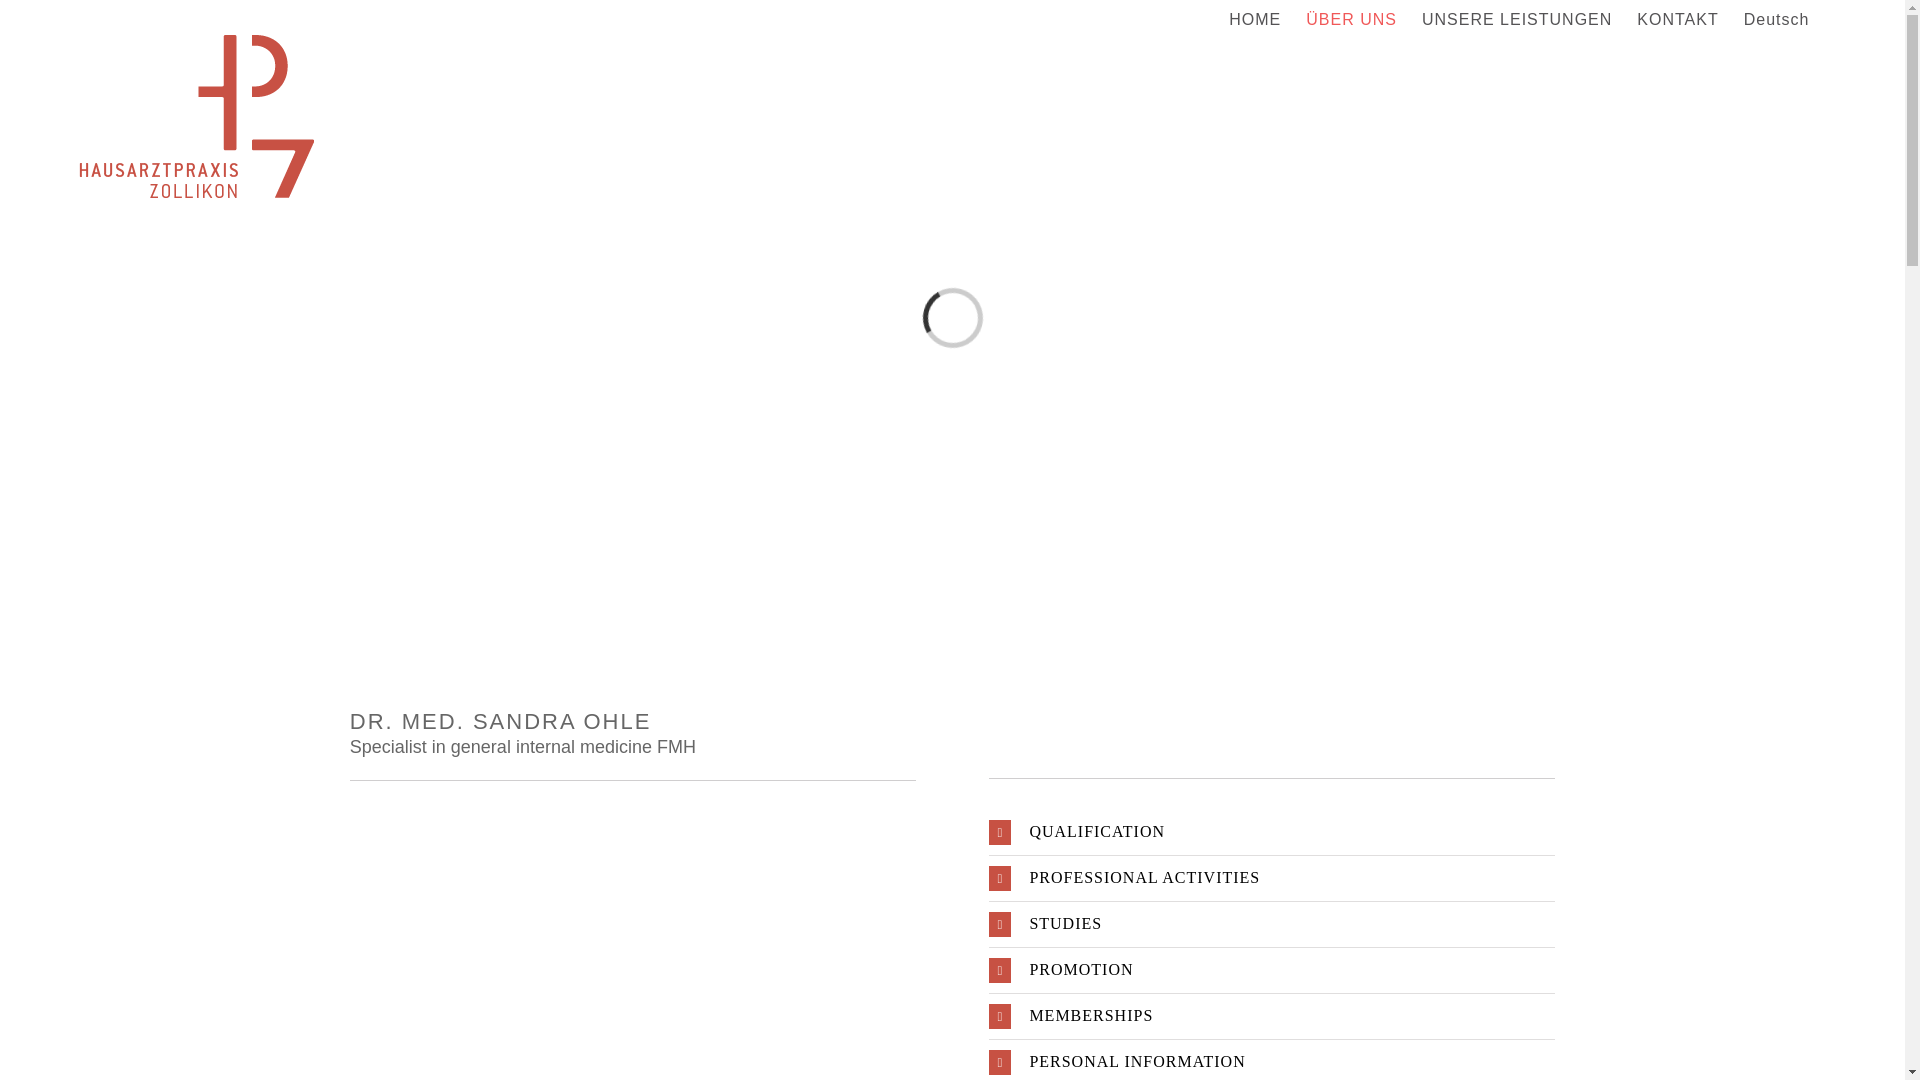 The width and height of the screenshot is (1920, 1080). What do you see at coordinates (1272, 1016) in the screenshot?
I see `MEMBERSHIPS` at bounding box center [1272, 1016].